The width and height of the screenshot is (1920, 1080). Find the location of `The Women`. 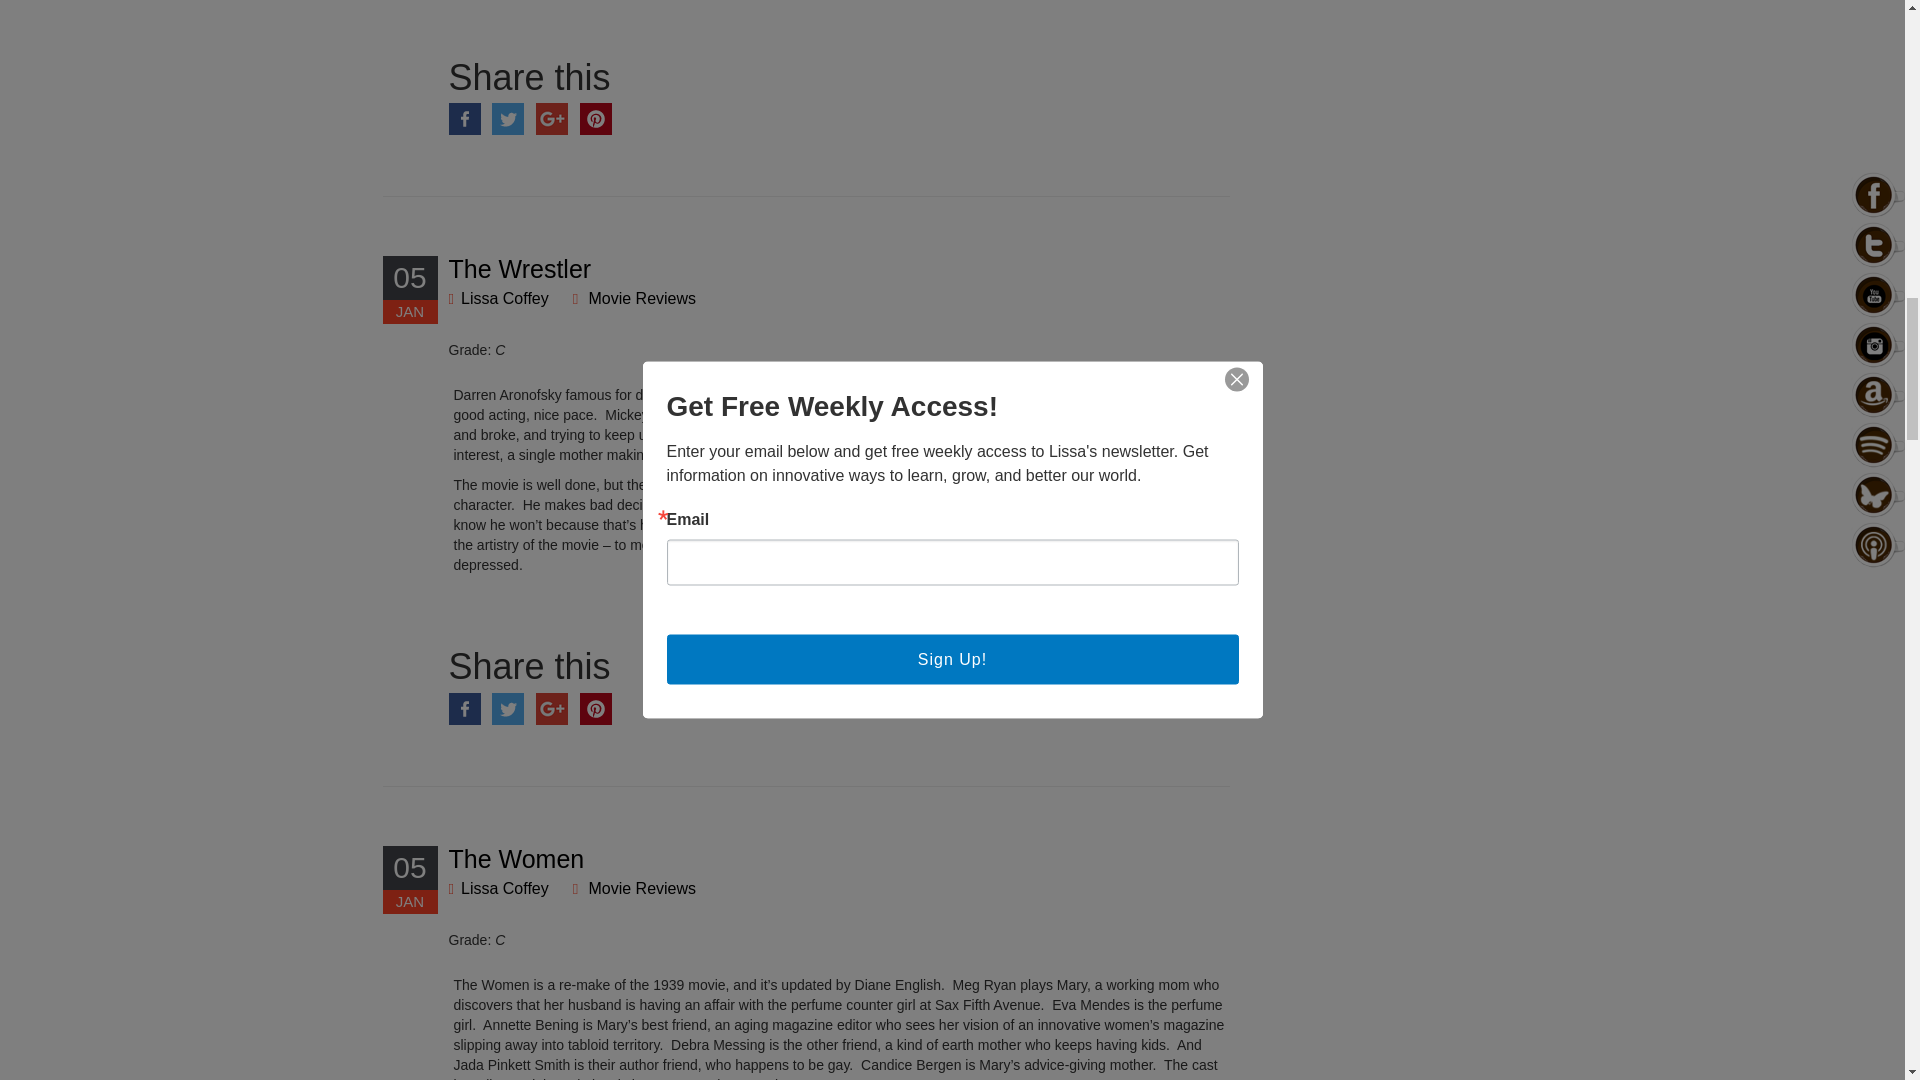

The Women is located at coordinates (515, 858).